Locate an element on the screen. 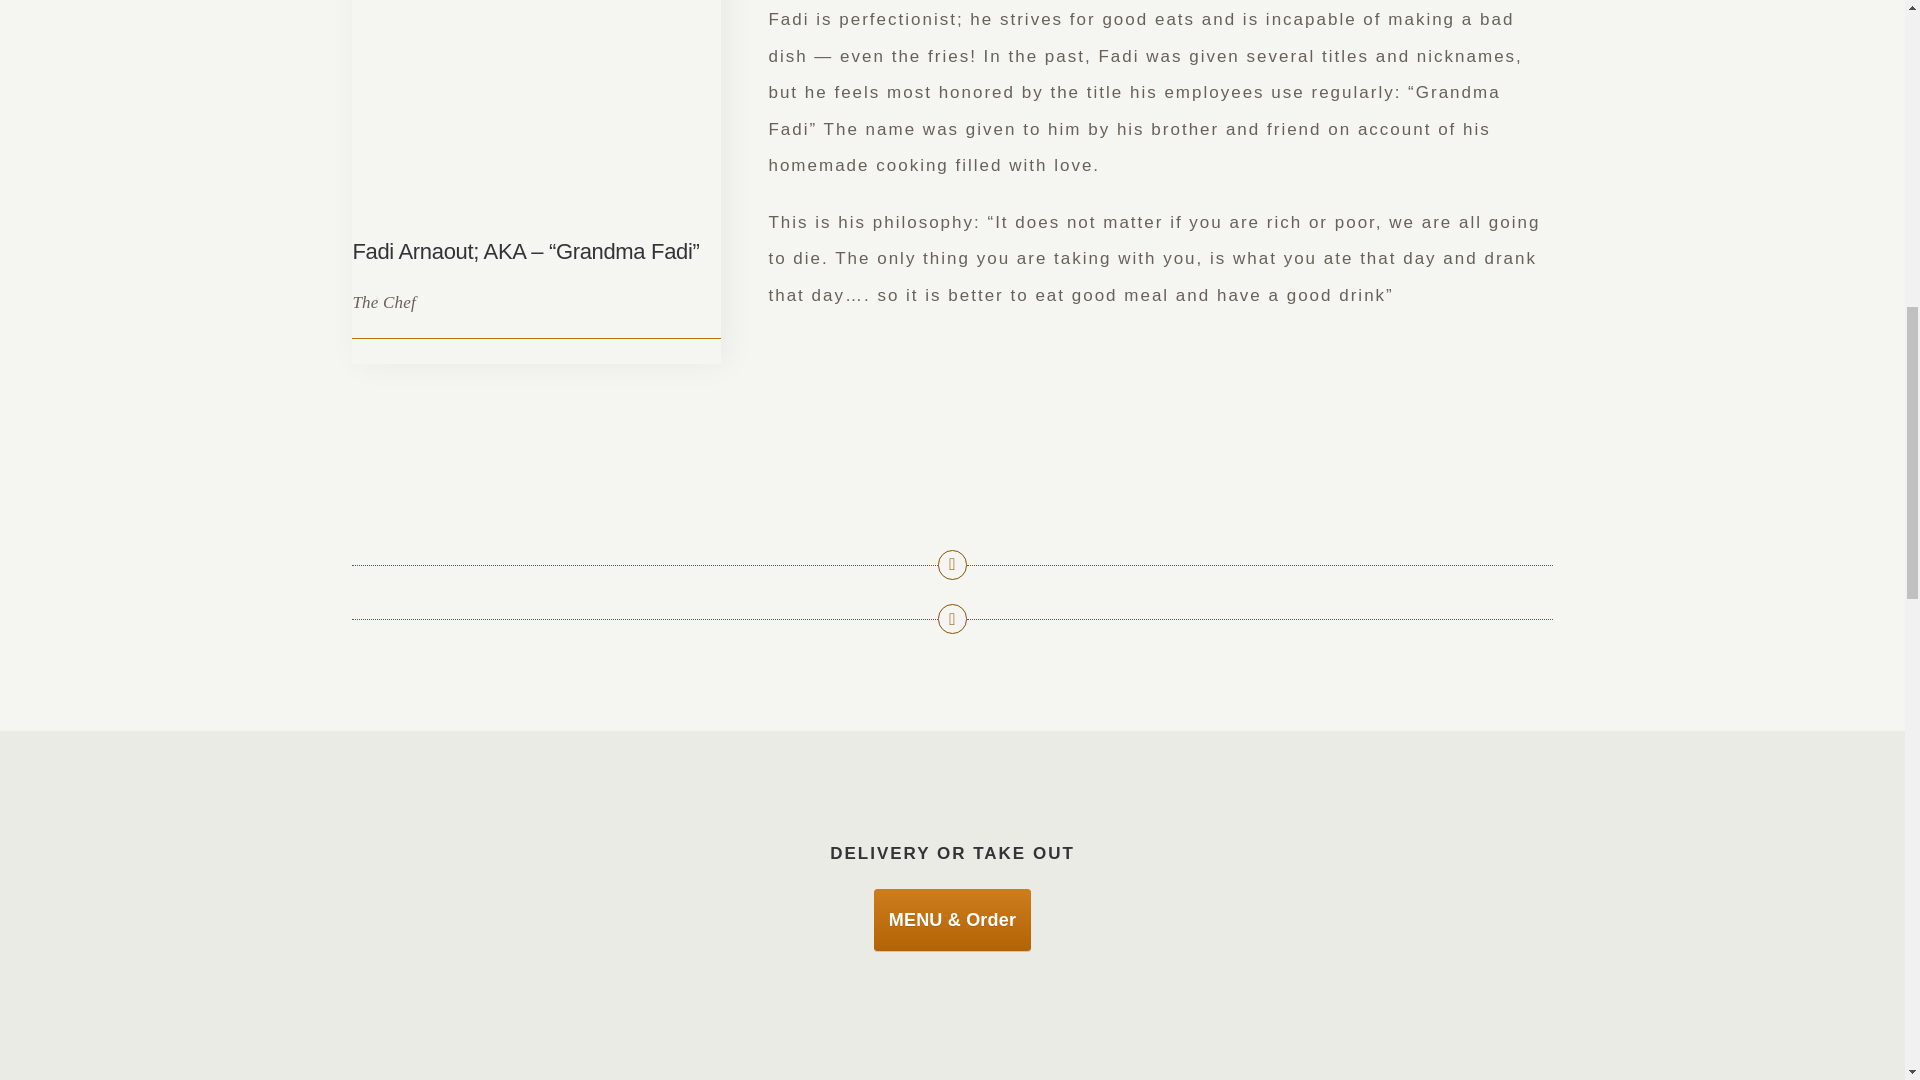  Fadi-chef is located at coordinates (536, 108).